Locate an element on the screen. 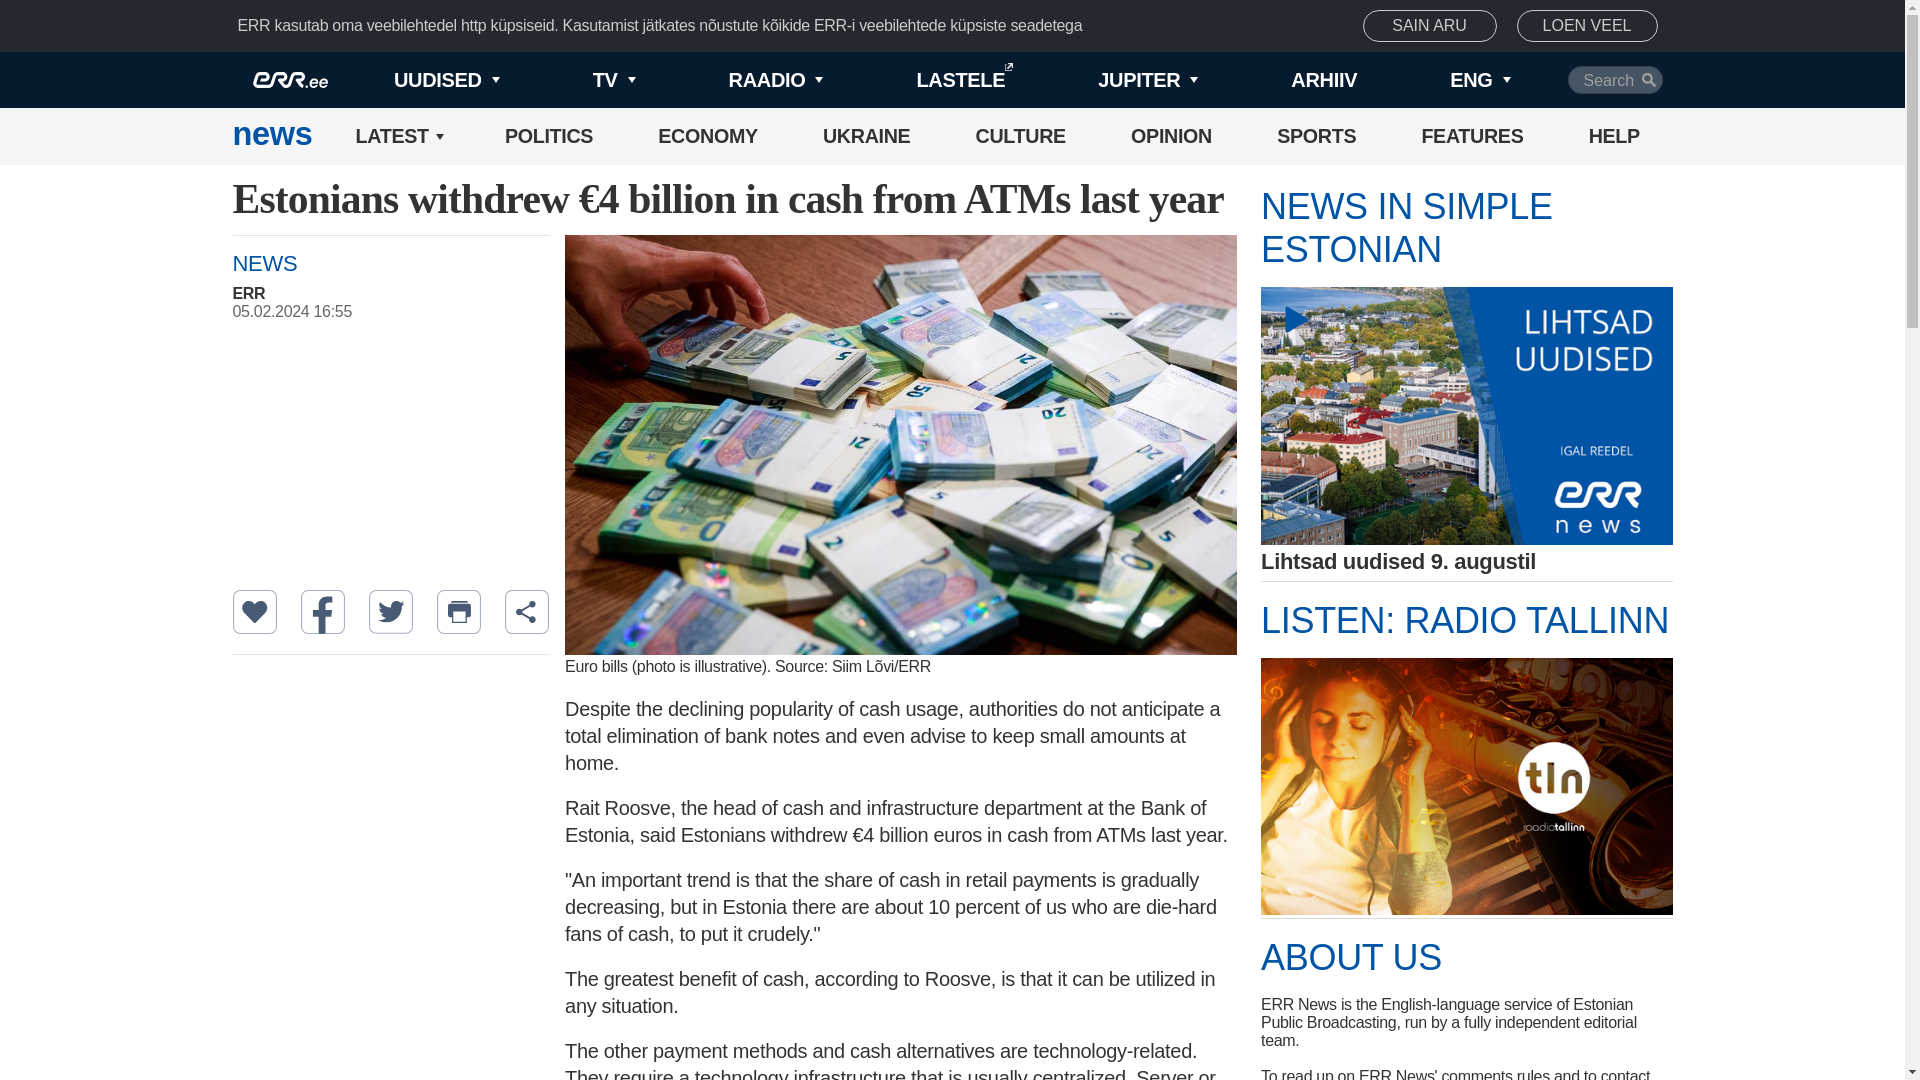 The width and height of the screenshot is (1920, 1080). SAIN ARU is located at coordinates (1430, 26).